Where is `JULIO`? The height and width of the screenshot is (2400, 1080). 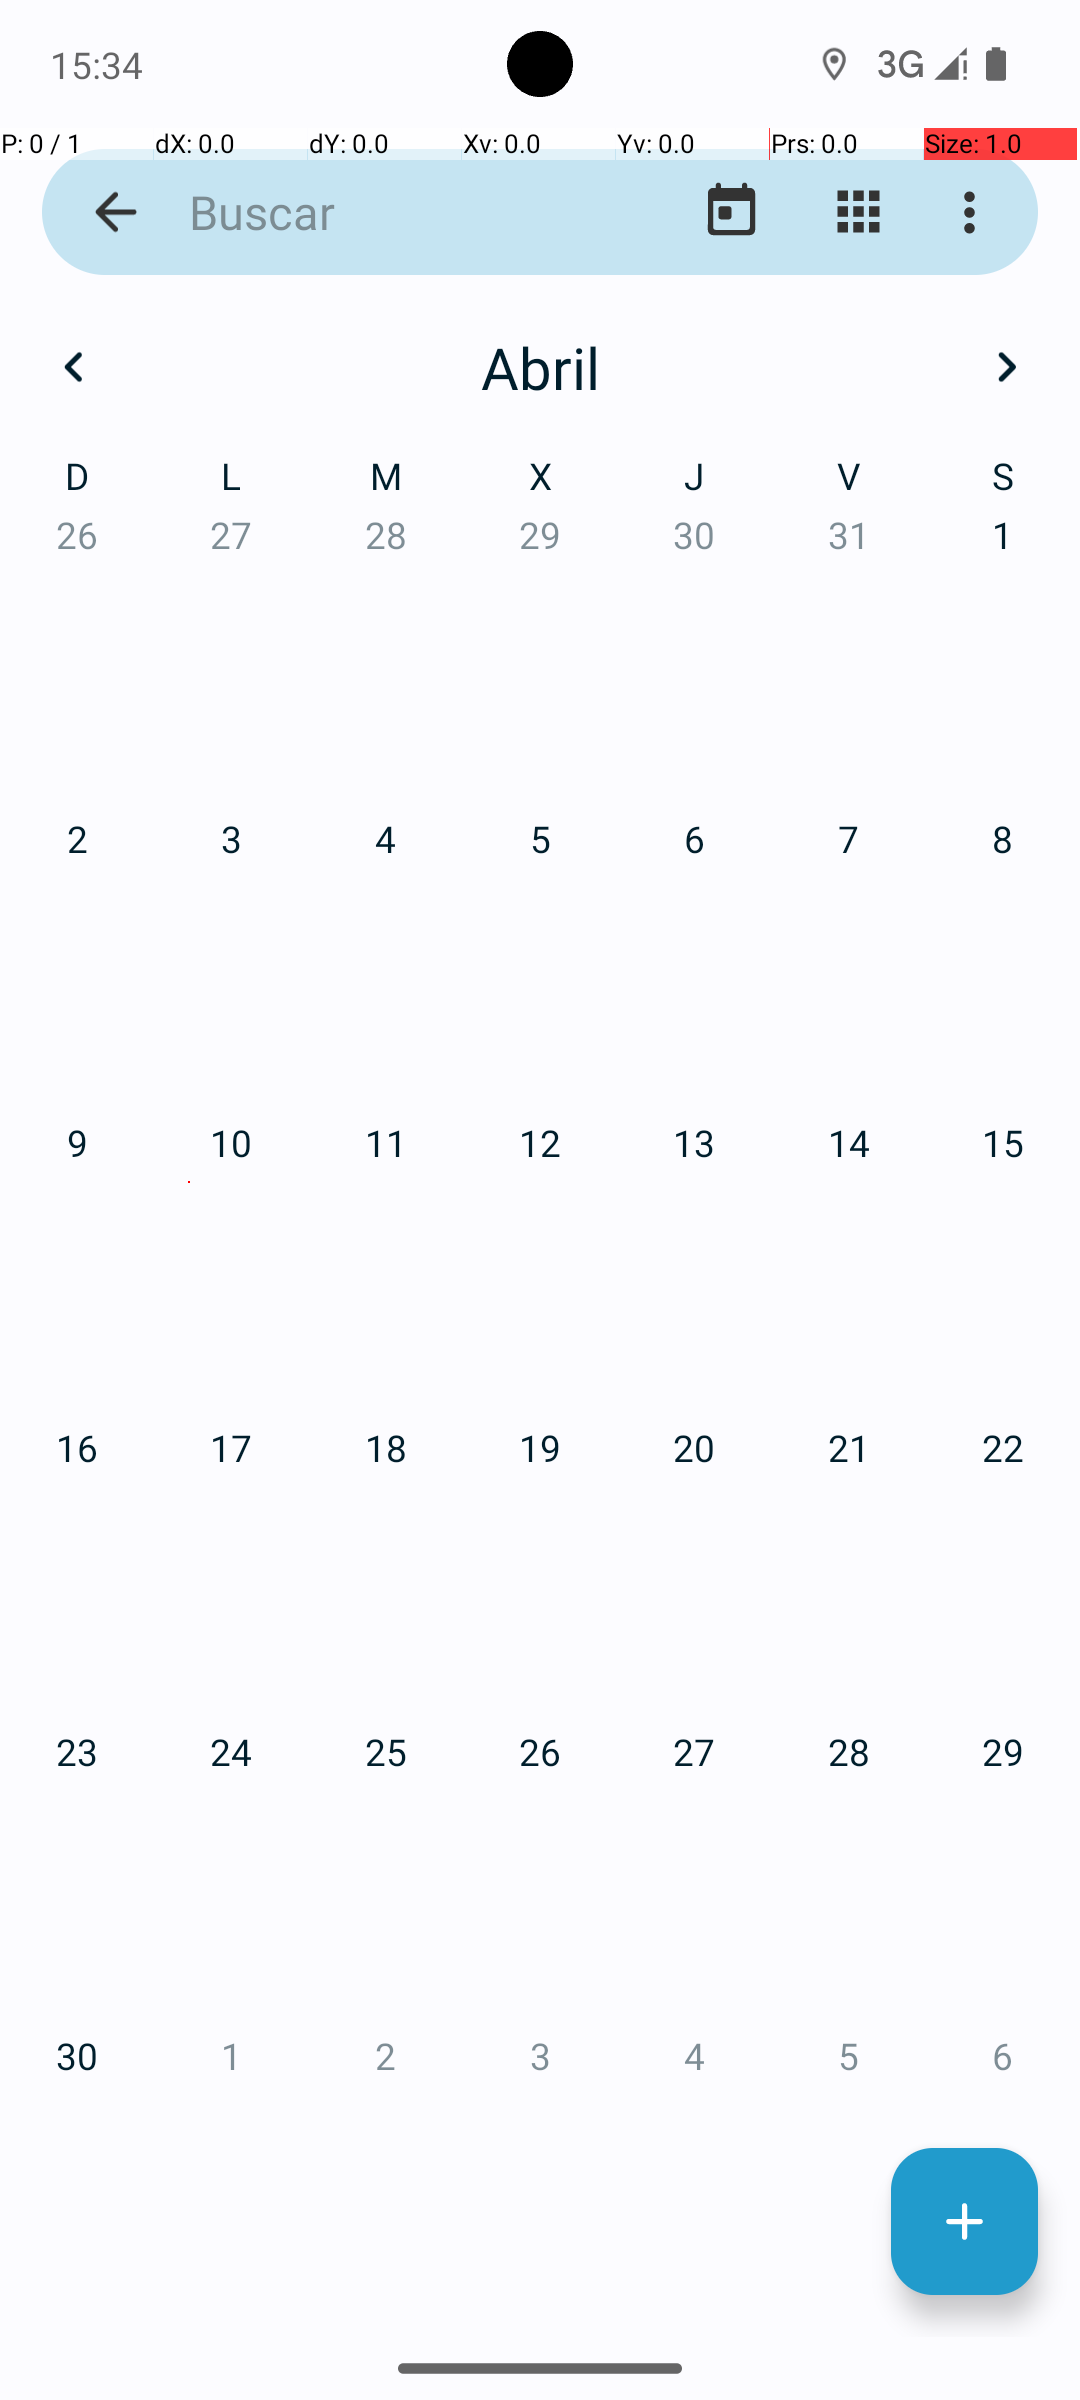
JULIO is located at coordinates (189, 1414).